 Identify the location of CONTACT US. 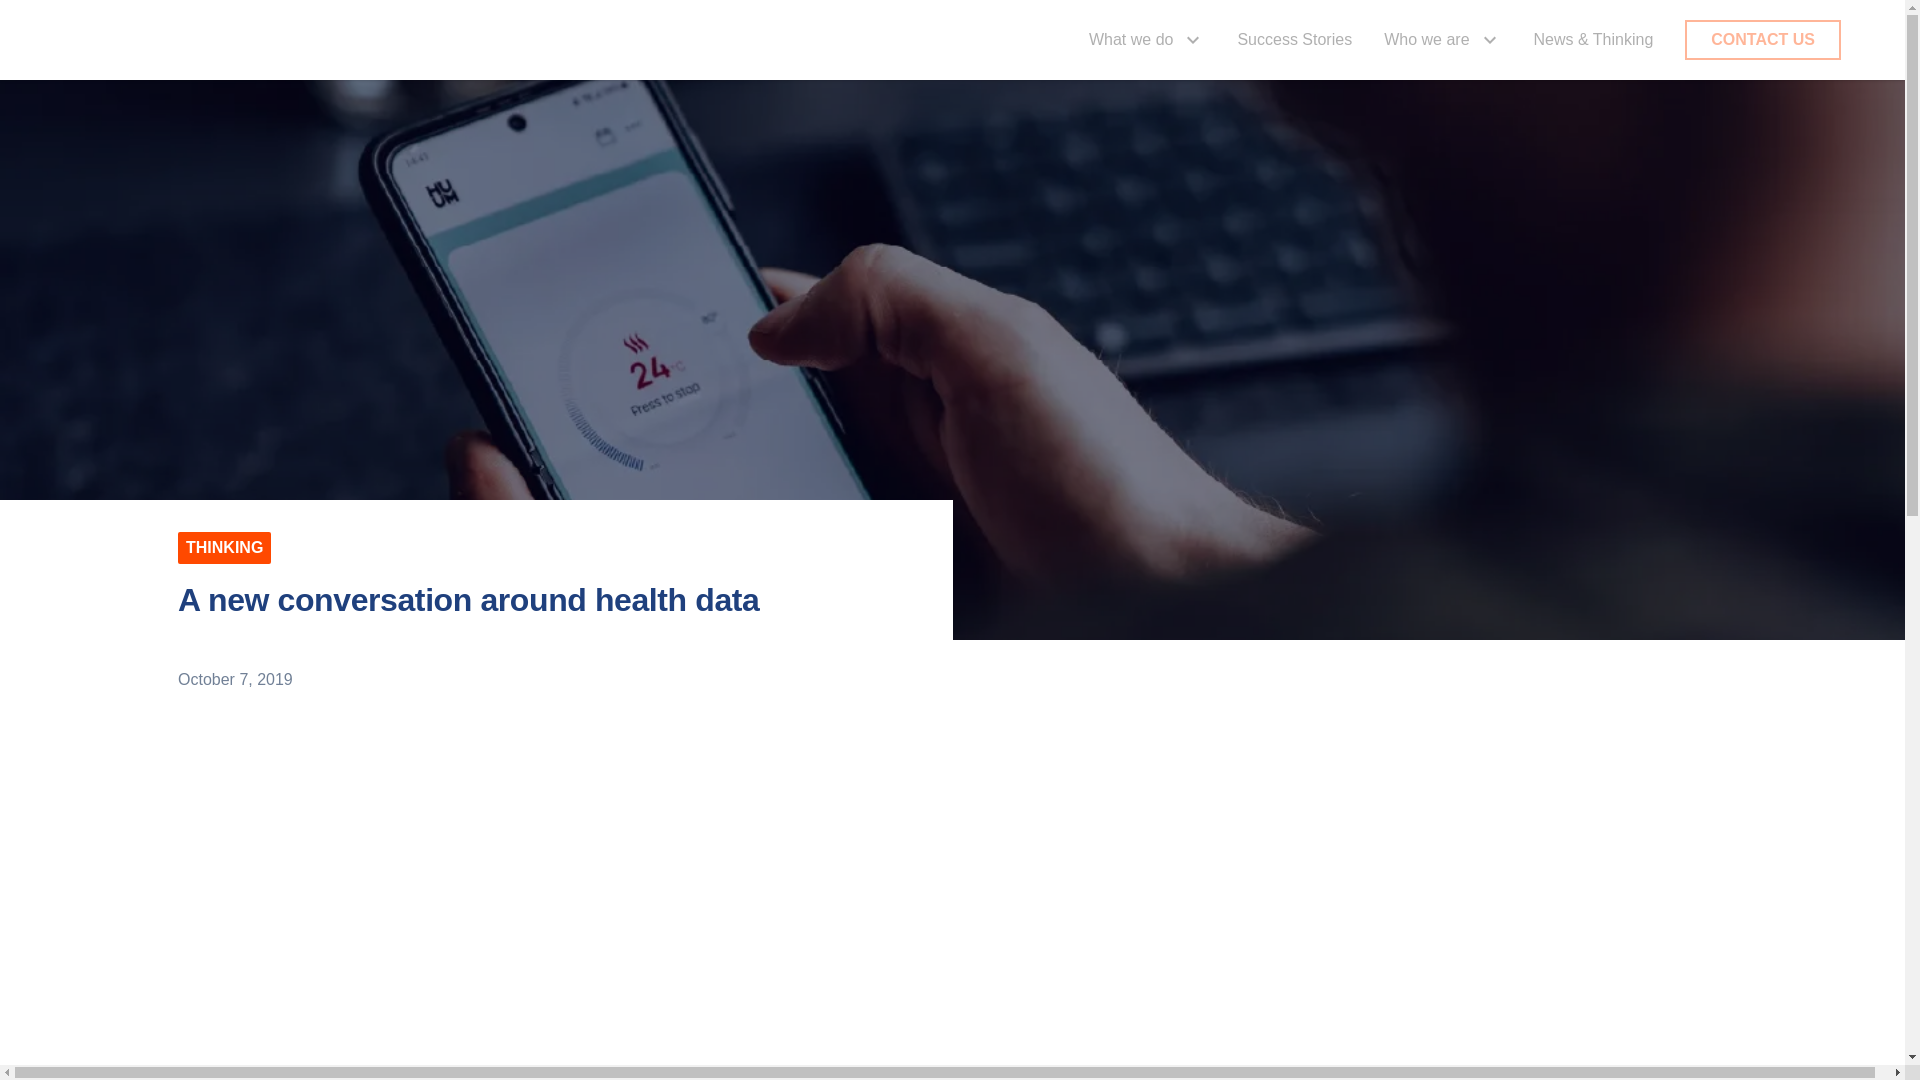
(1763, 40).